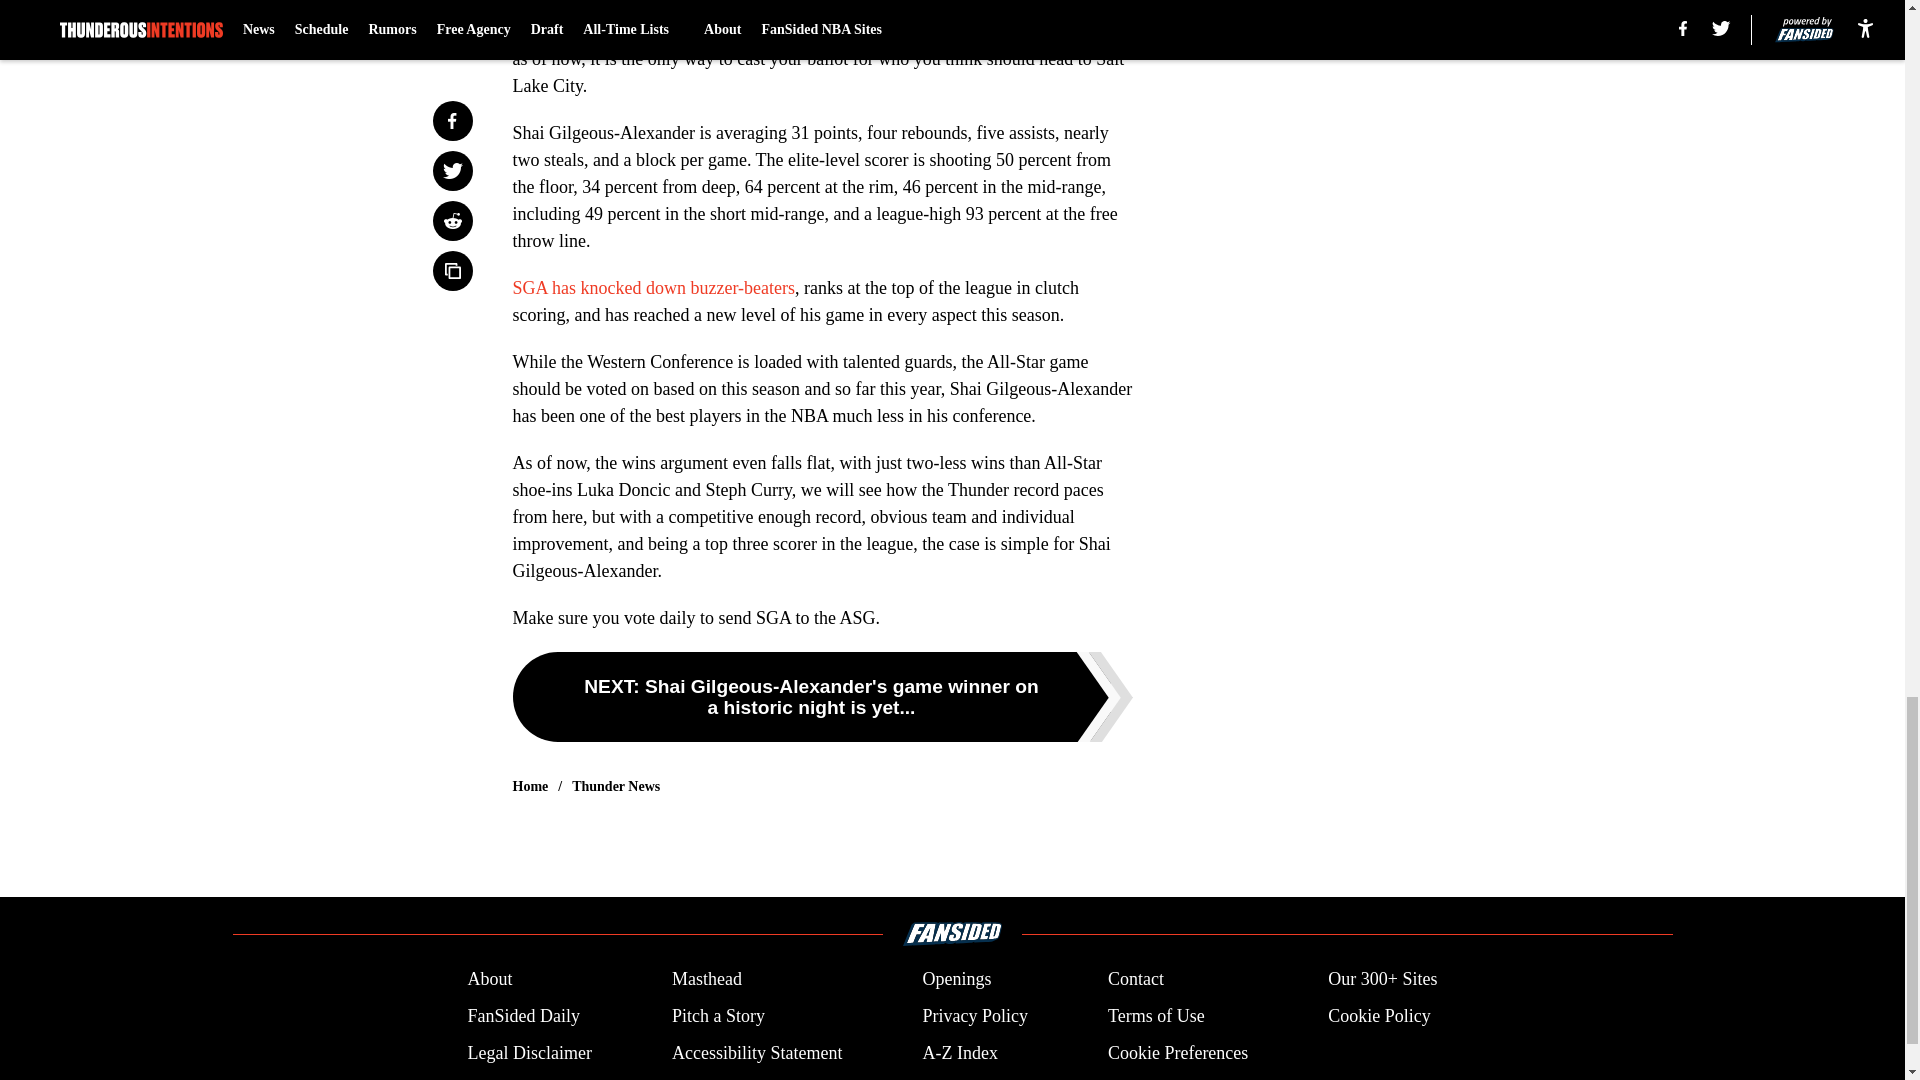 This screenshot has width=1920, height=1080. Describe the element at coordinates (489, 978) in the screenshot. I see `About` at that location.